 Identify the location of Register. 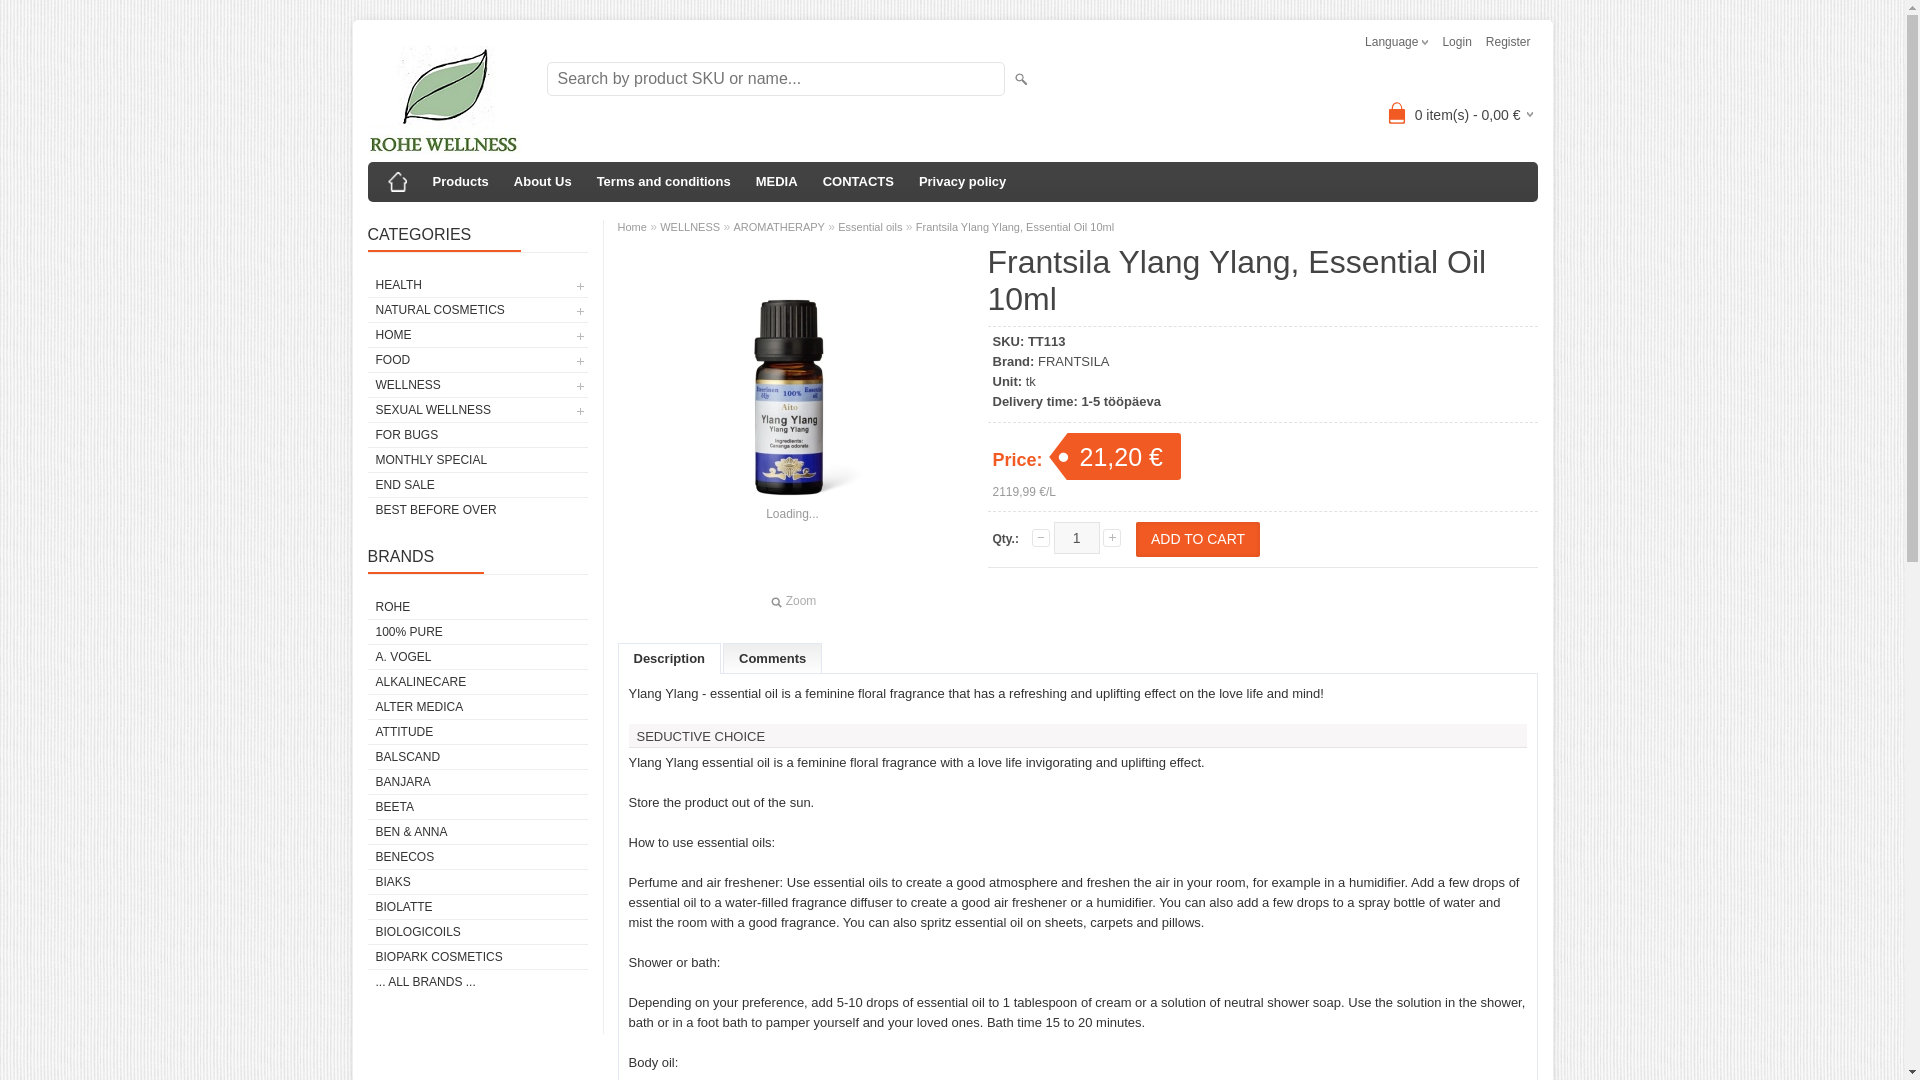
(1508, 42).